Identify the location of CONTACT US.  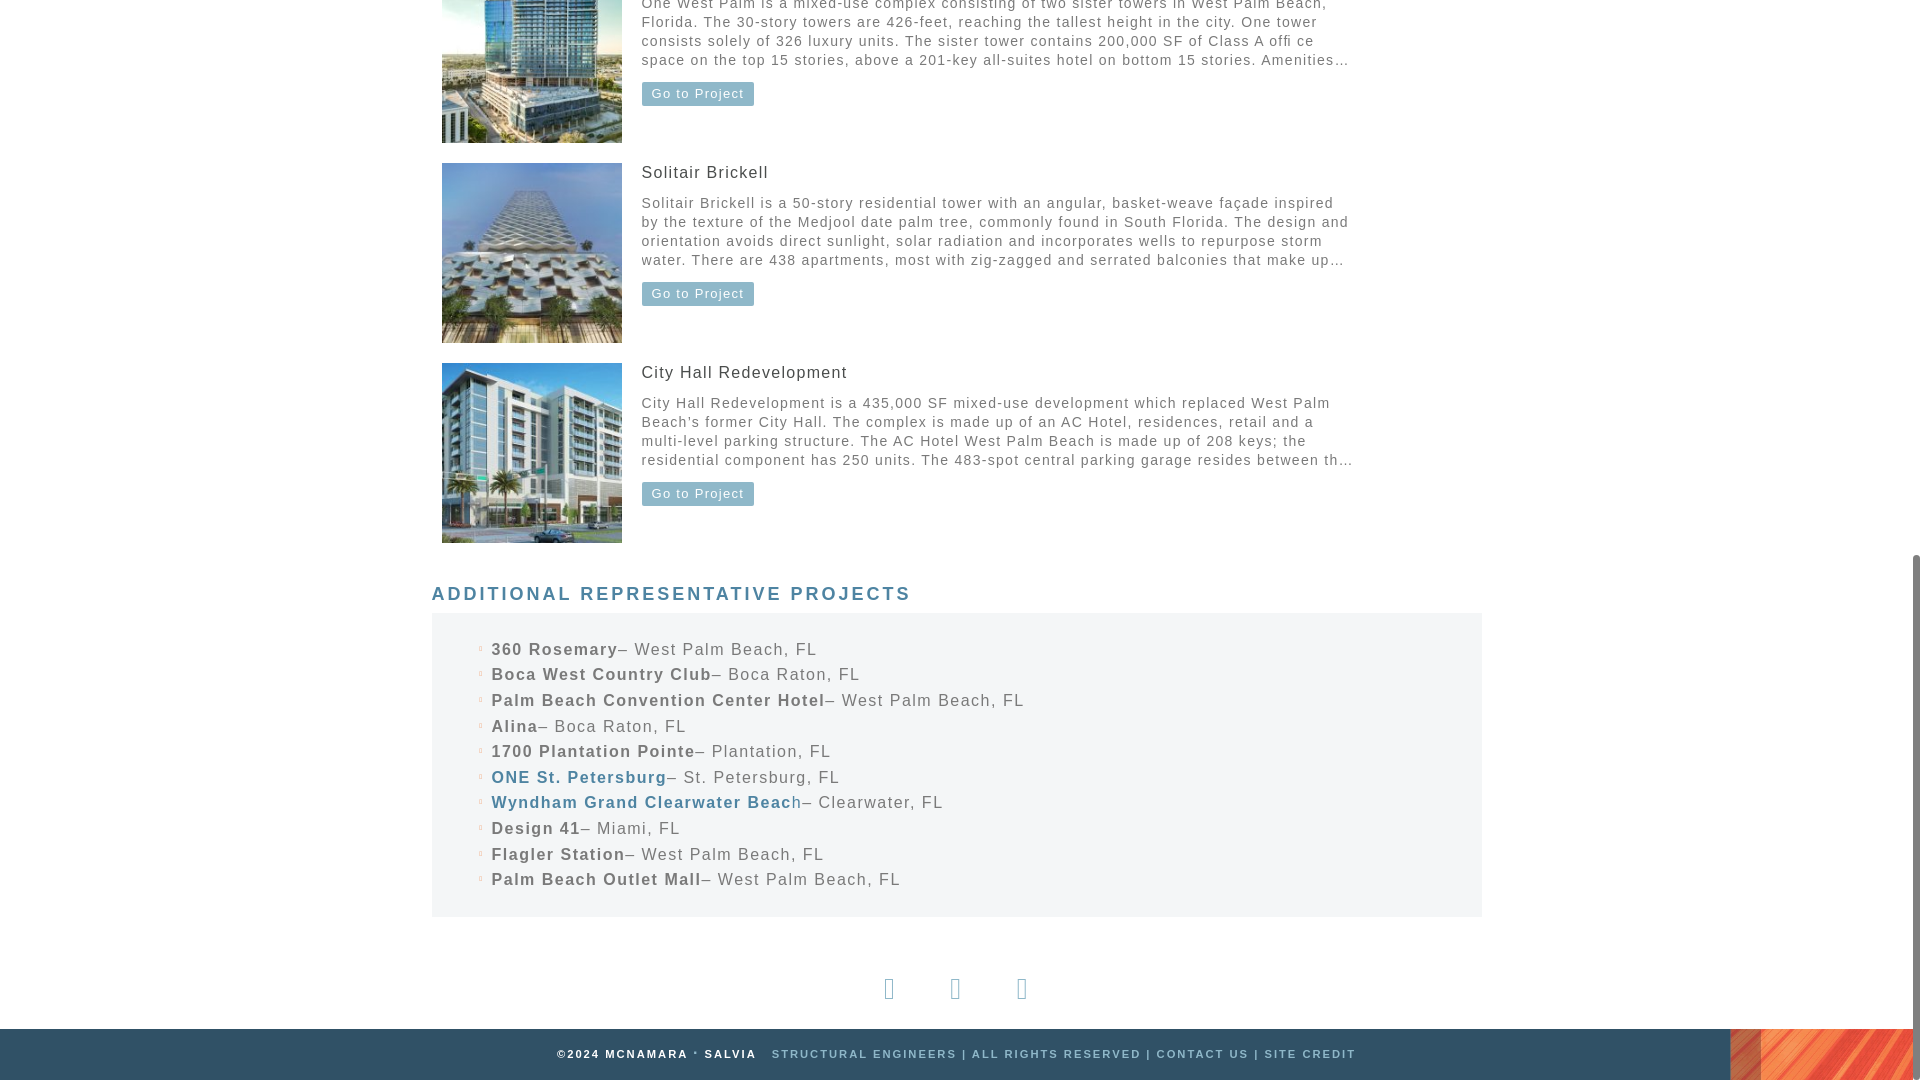
(1203, 1053).